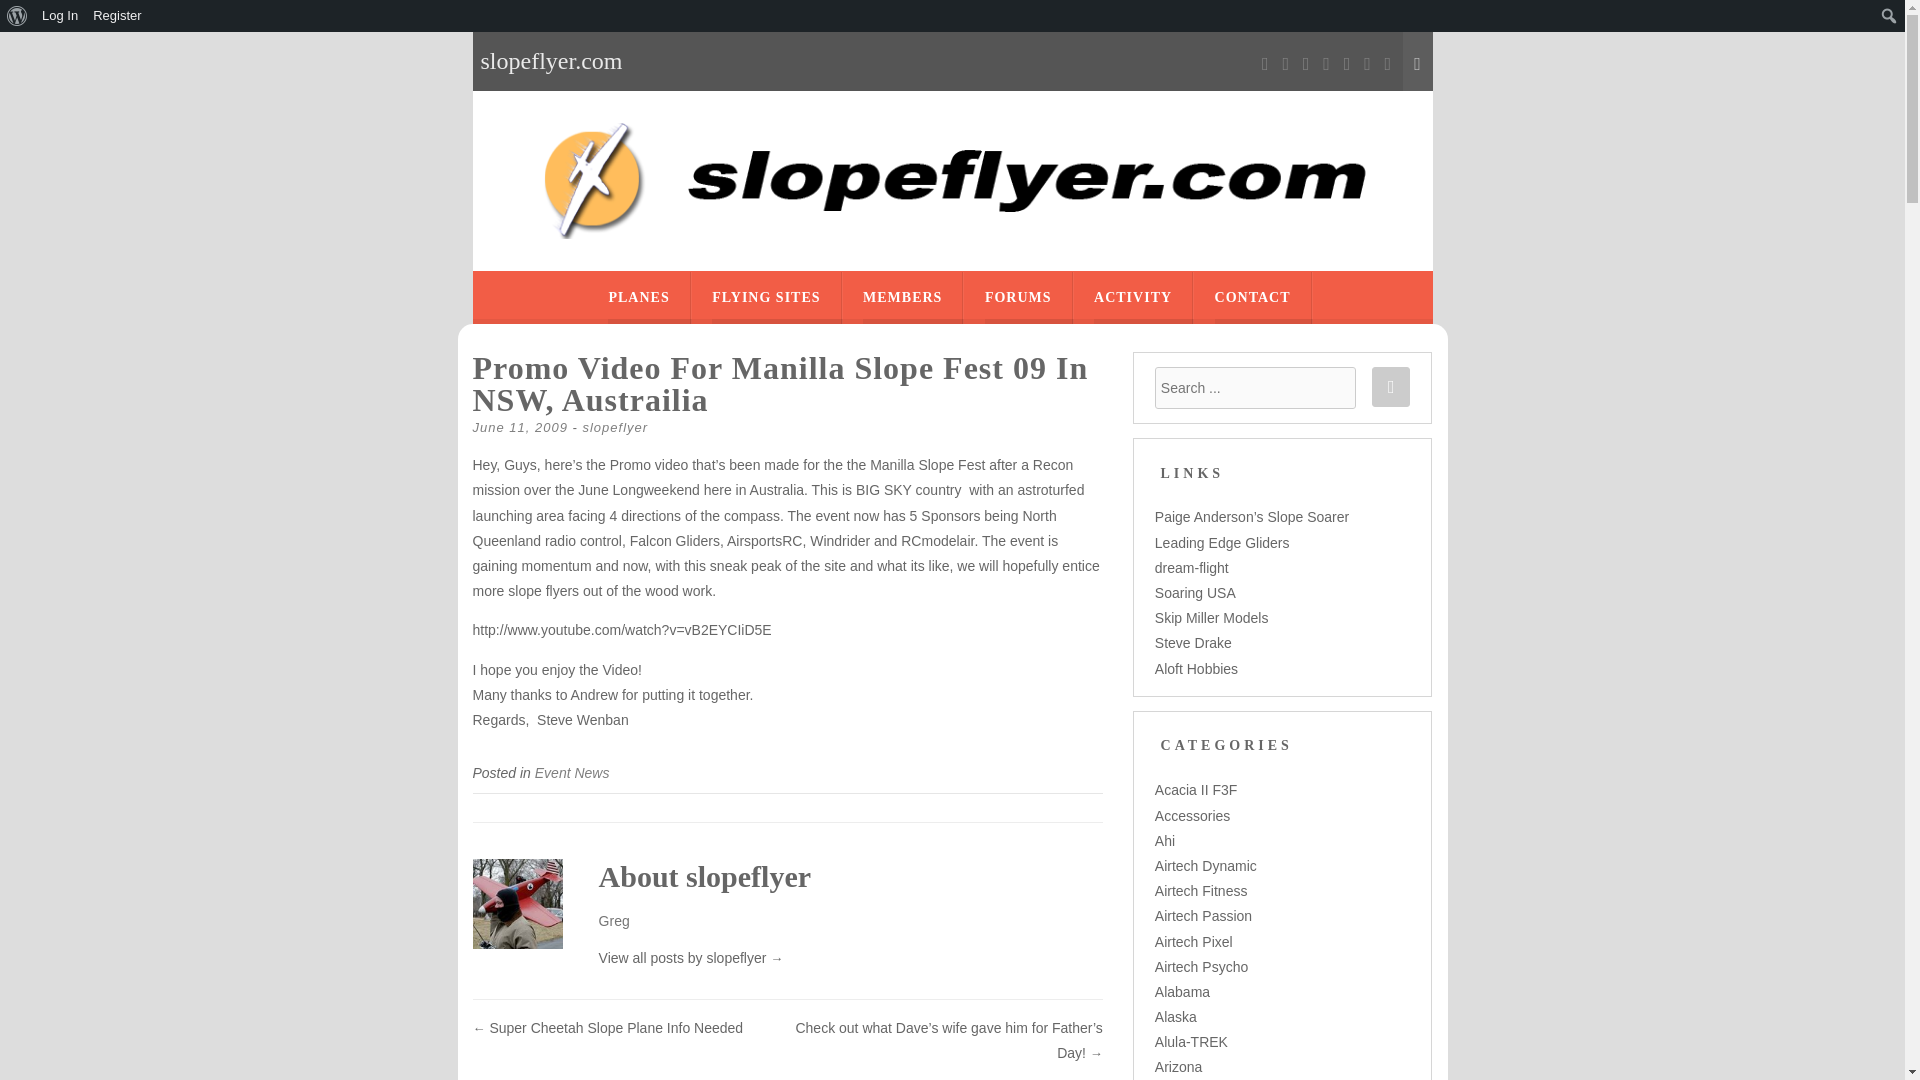 This screenshot has height=1080, width=1920. I want to click on June 11, 2009, so click(519, 428).